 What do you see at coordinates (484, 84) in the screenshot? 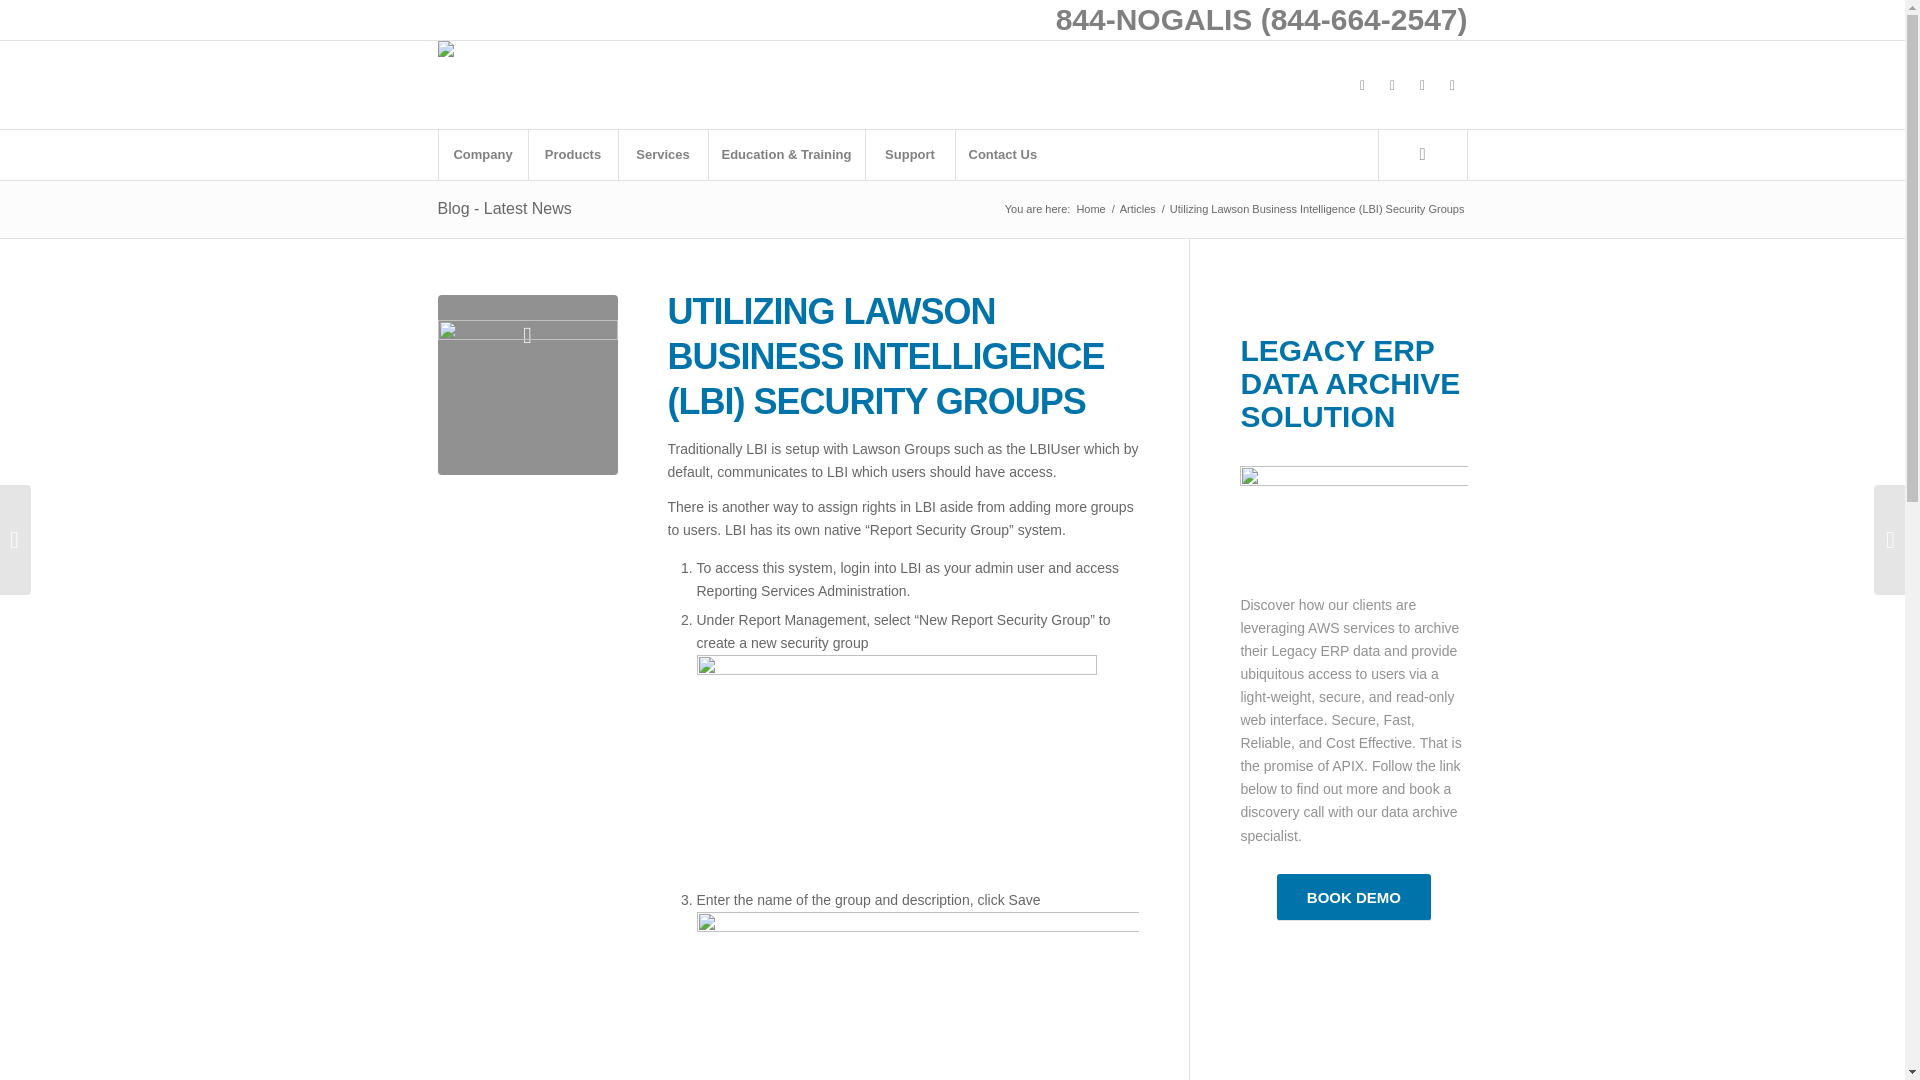
I see `logo with slogan good` at bounding box center [484, 84].